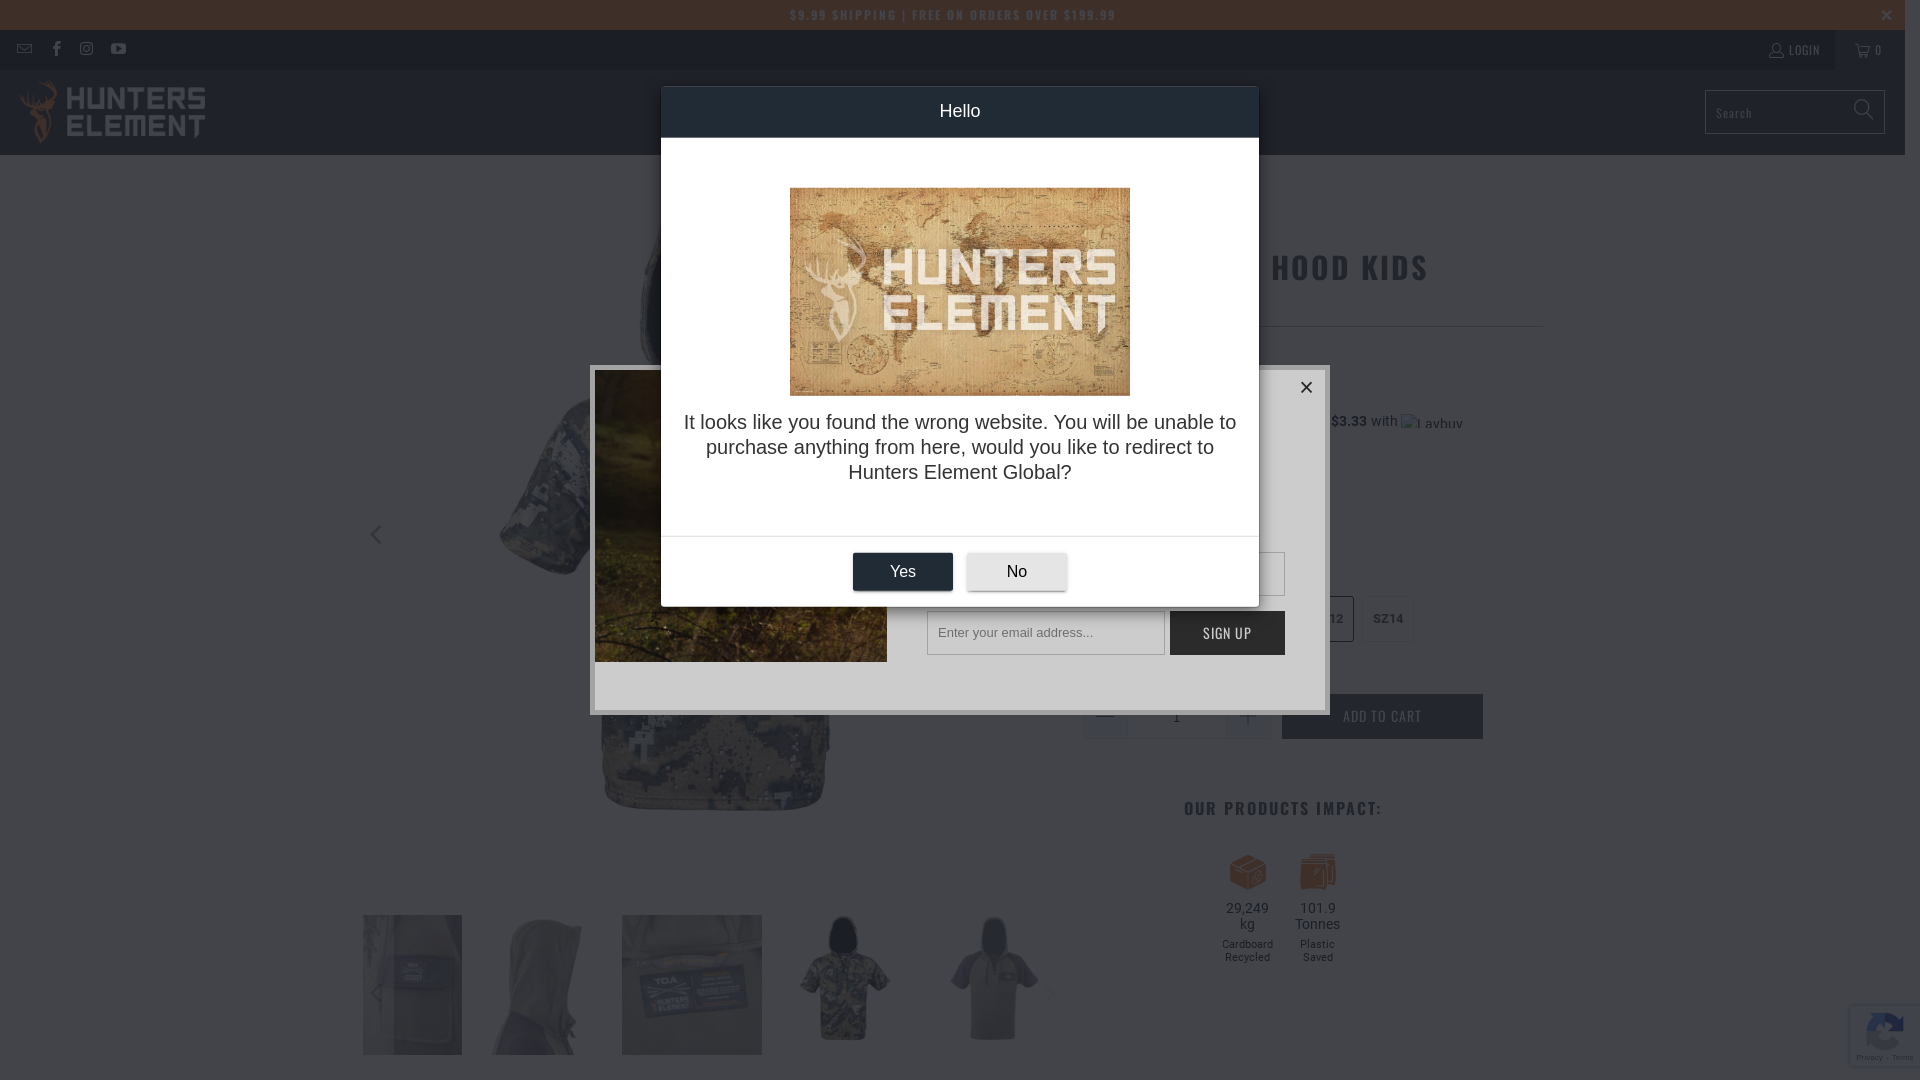 This screenshot has width=1920, height=1080. What do you see at coordinates (54, 50) in the screenshot?
I see `Hunters Element Australia on Facebook` at bounding box center [54, 50].